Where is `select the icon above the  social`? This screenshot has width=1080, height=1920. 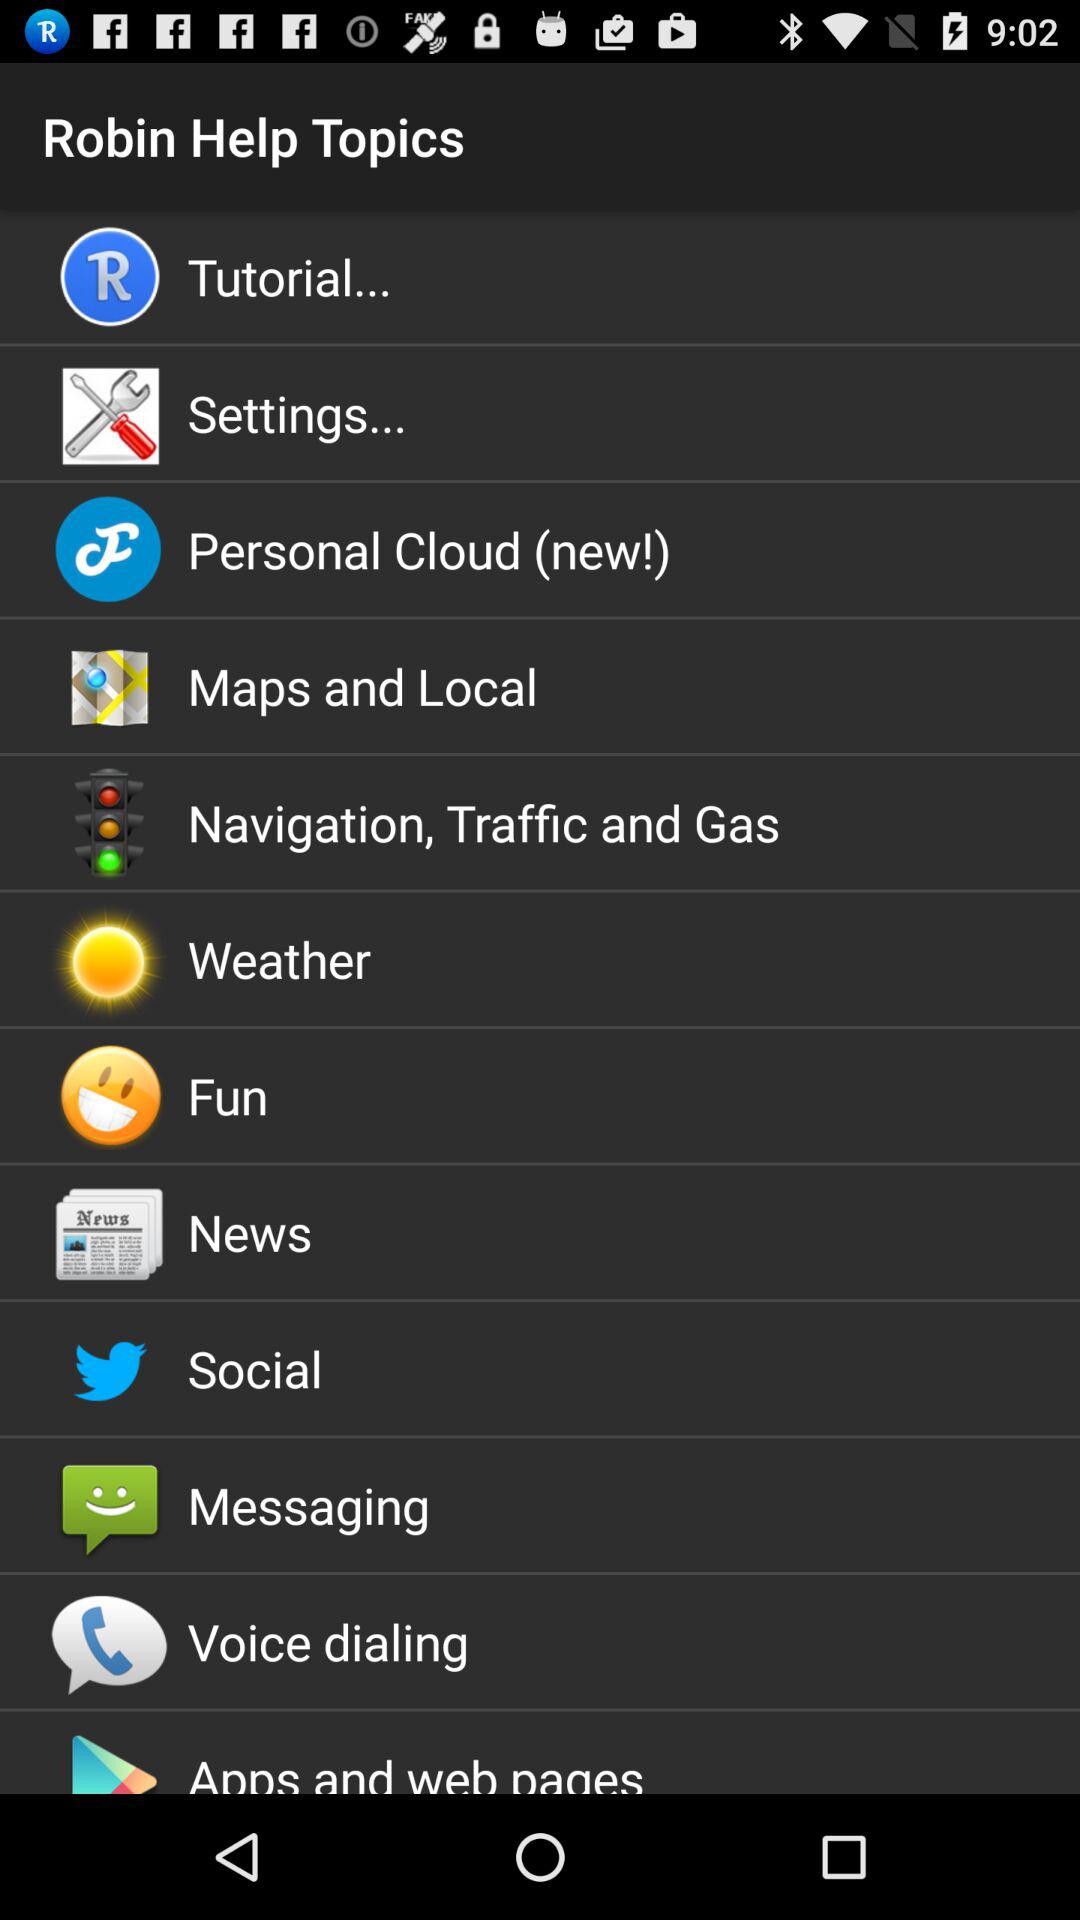 select the icon above the  social is located at coordinates (540, 1232).